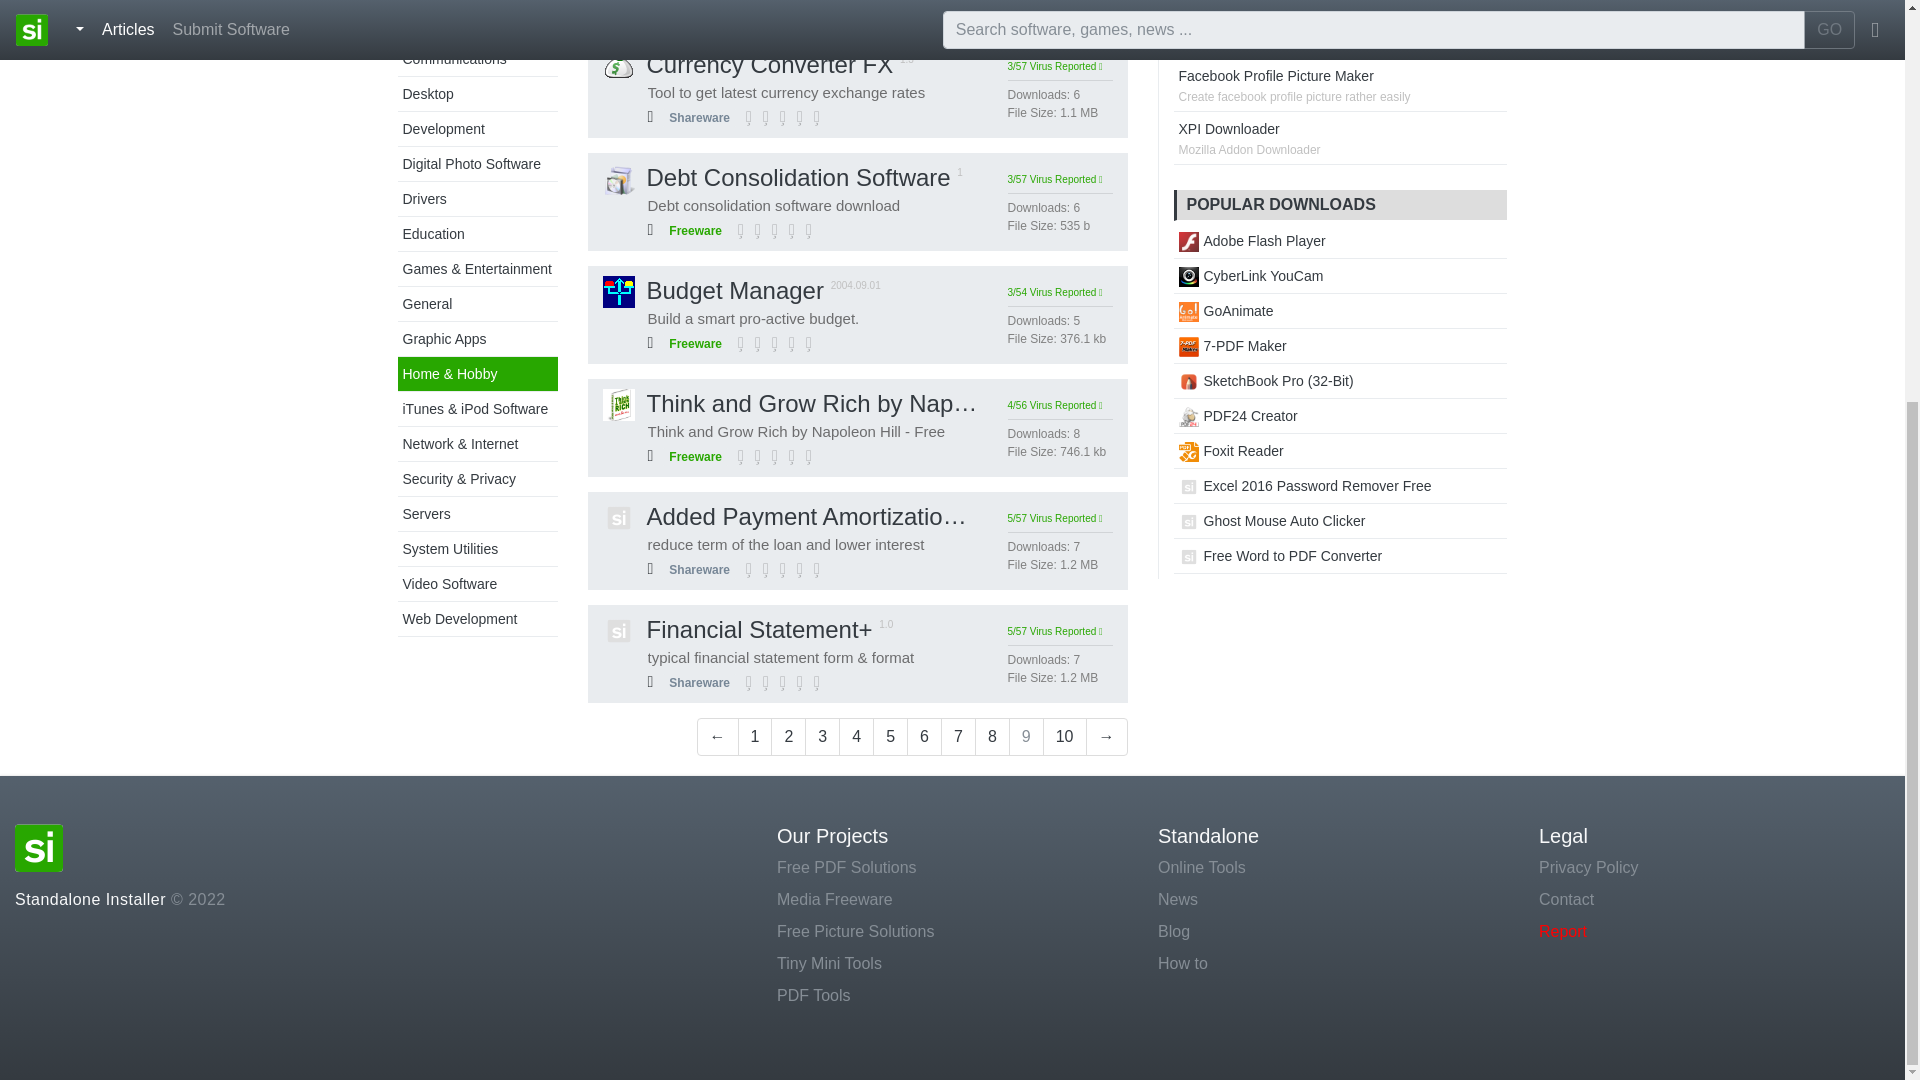 This screenshot has width=1920, height=1080. What do you see at coordinates (427, 94) in the screenshot?
I see `Desktop` at bounding box center [427, 94].